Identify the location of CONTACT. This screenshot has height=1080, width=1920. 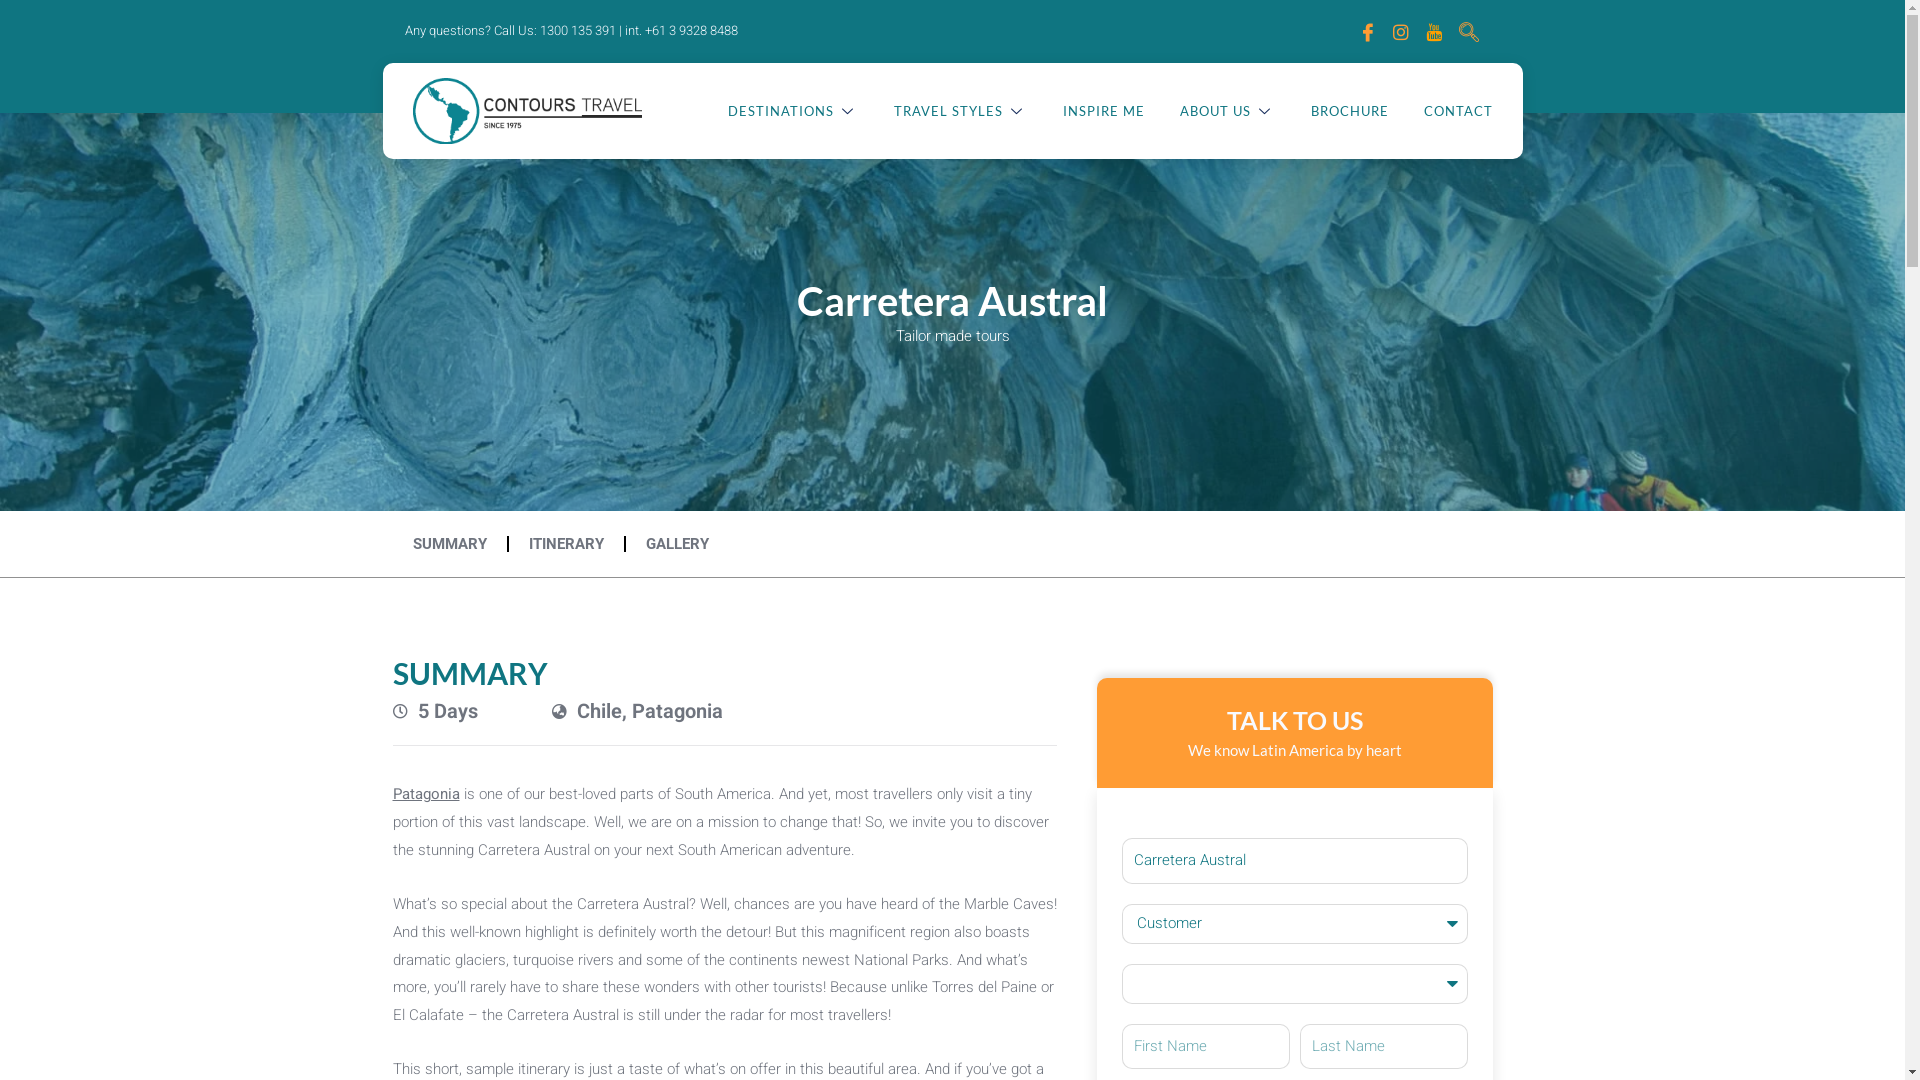
(1440, 111).